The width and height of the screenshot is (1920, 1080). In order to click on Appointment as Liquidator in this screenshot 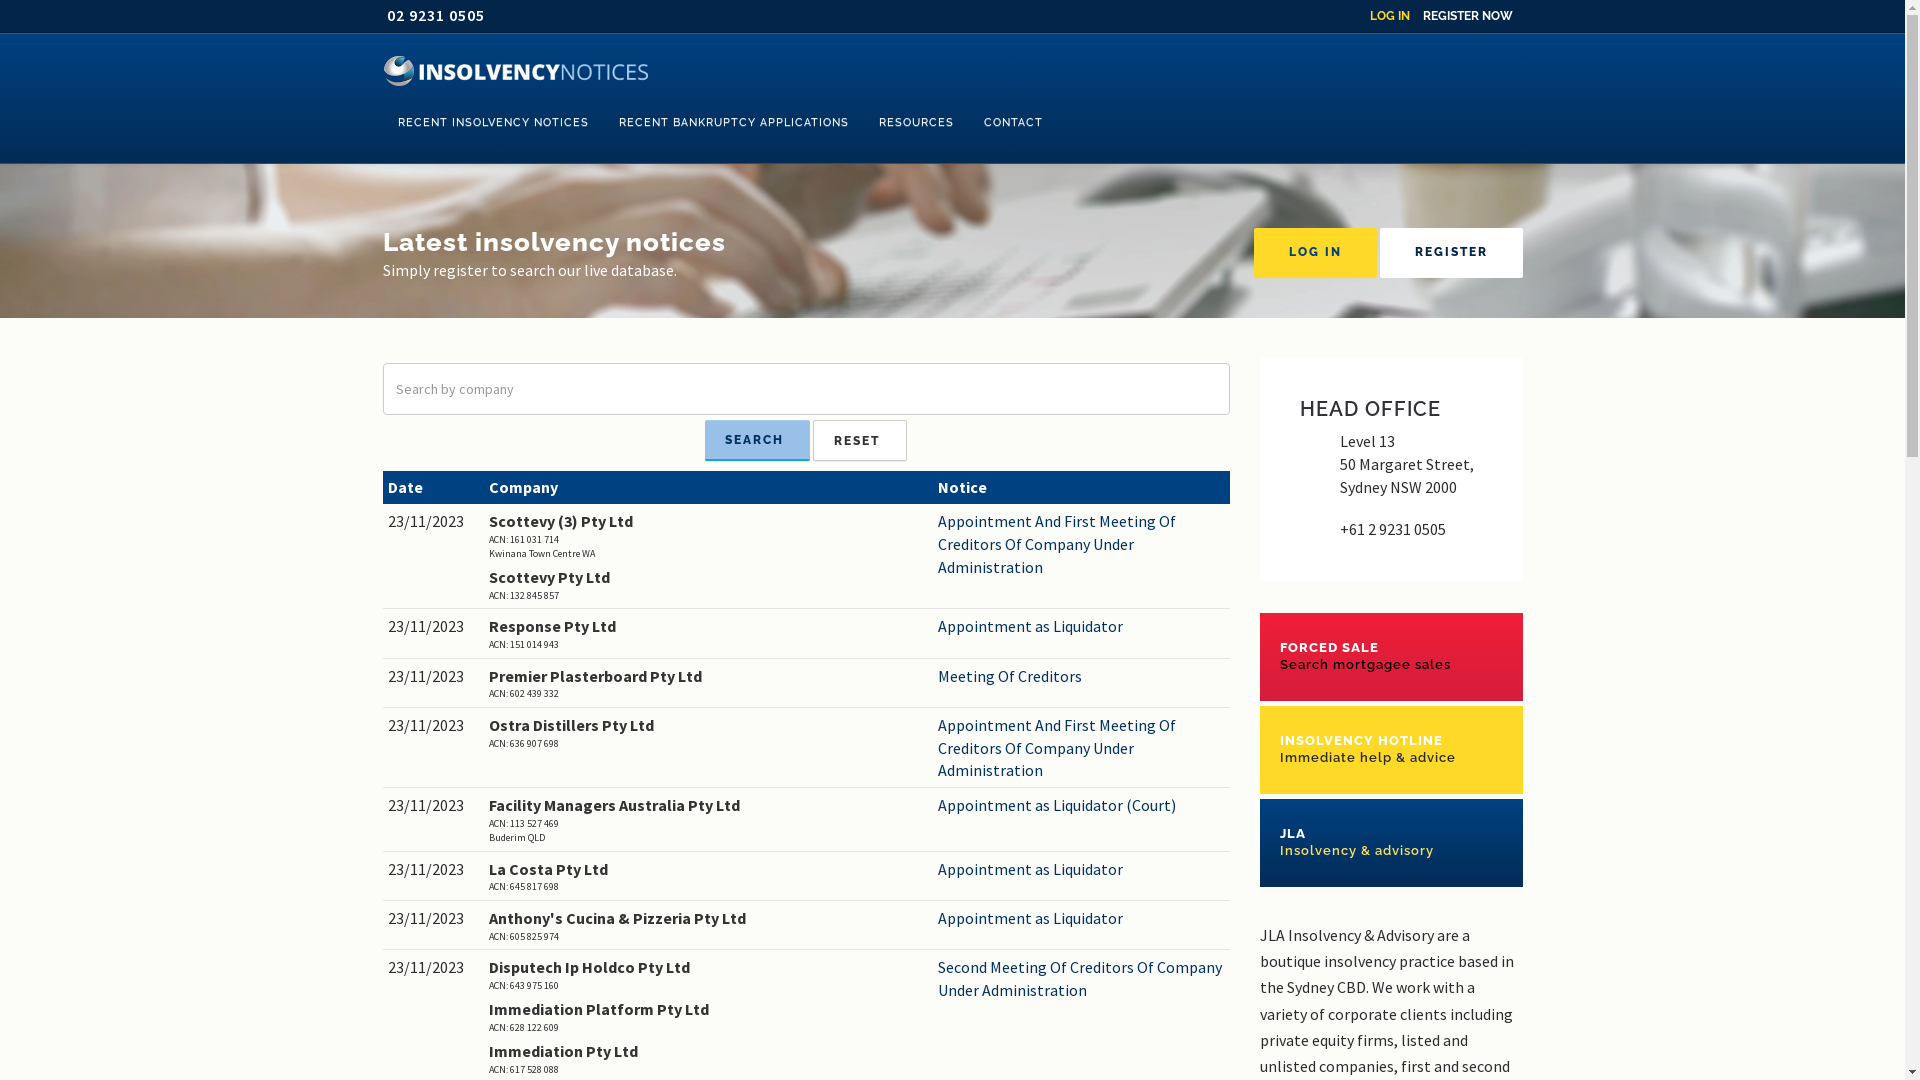, I will do `click(1082, 918)`.